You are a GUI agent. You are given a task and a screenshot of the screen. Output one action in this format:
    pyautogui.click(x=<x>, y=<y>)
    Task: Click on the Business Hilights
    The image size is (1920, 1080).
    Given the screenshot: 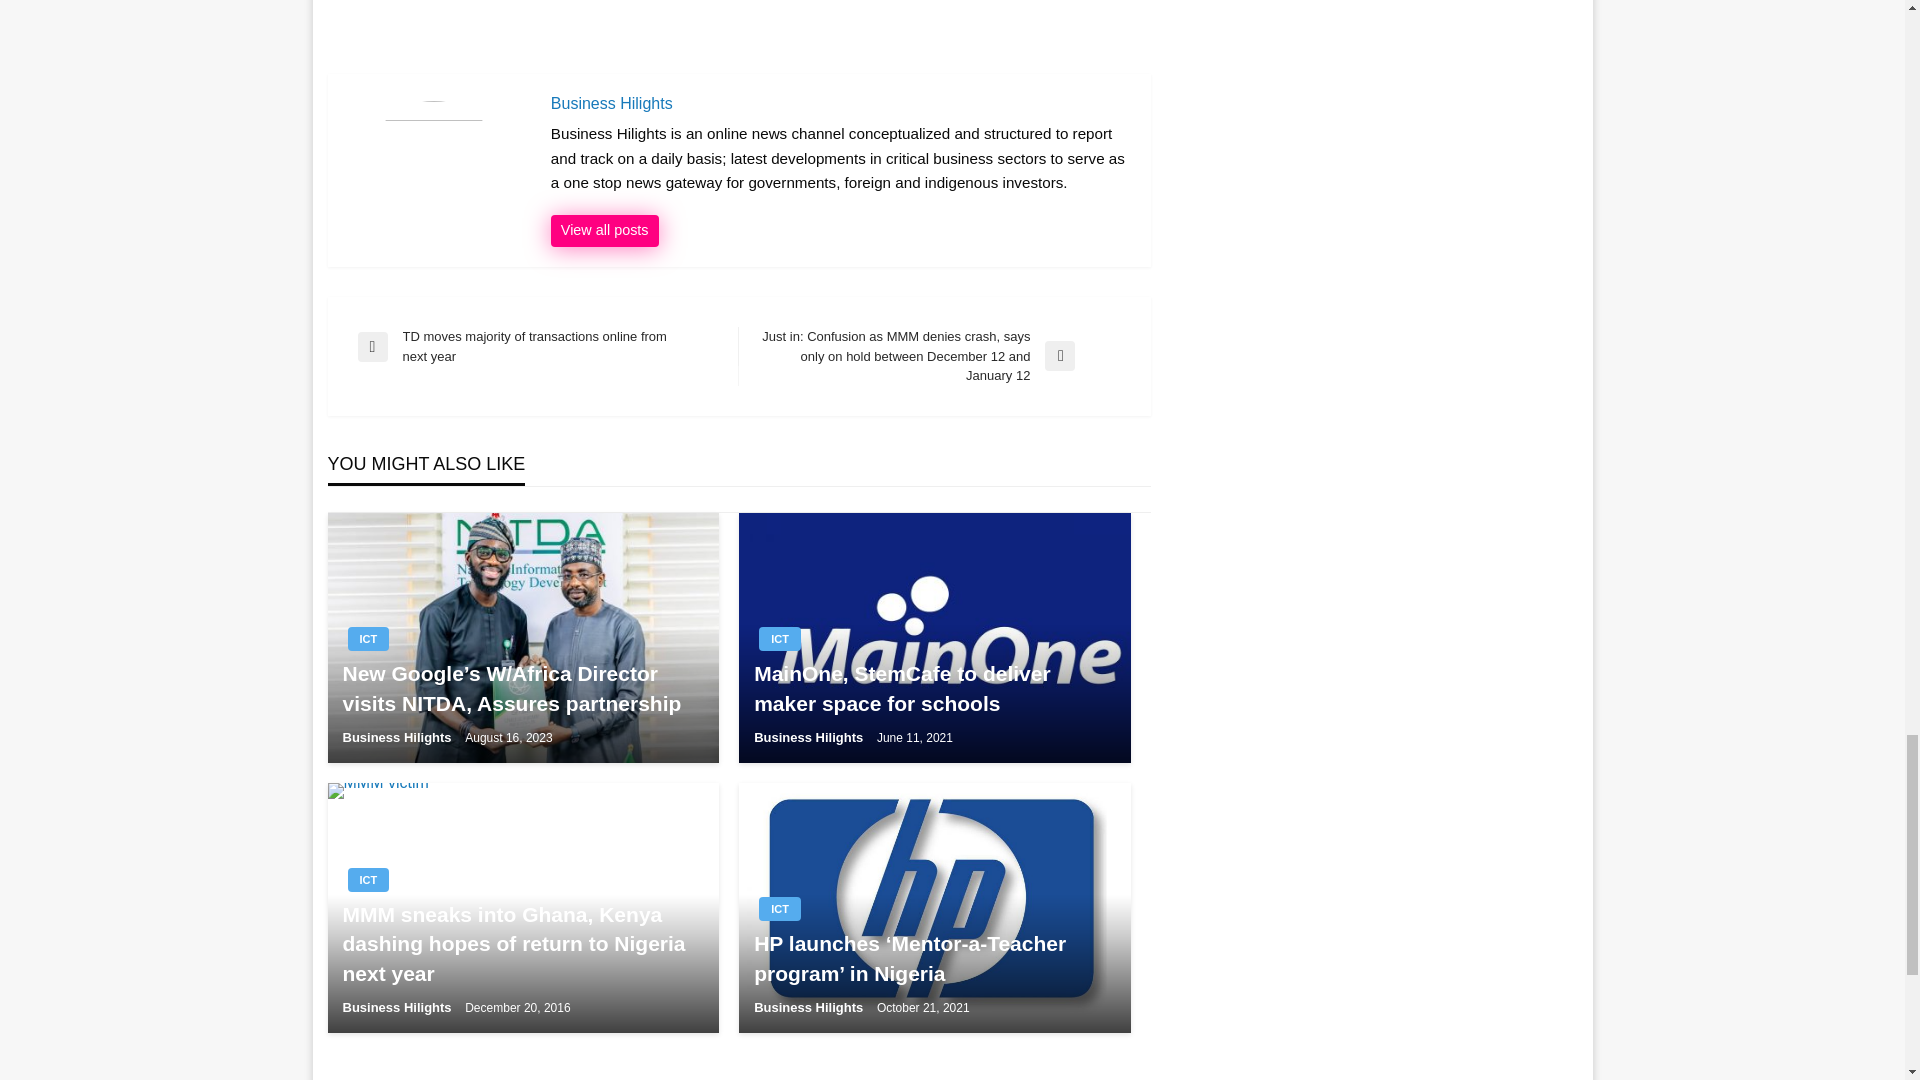 What is the action you would take?
    pyautogui.click(x=604, y=230)
    